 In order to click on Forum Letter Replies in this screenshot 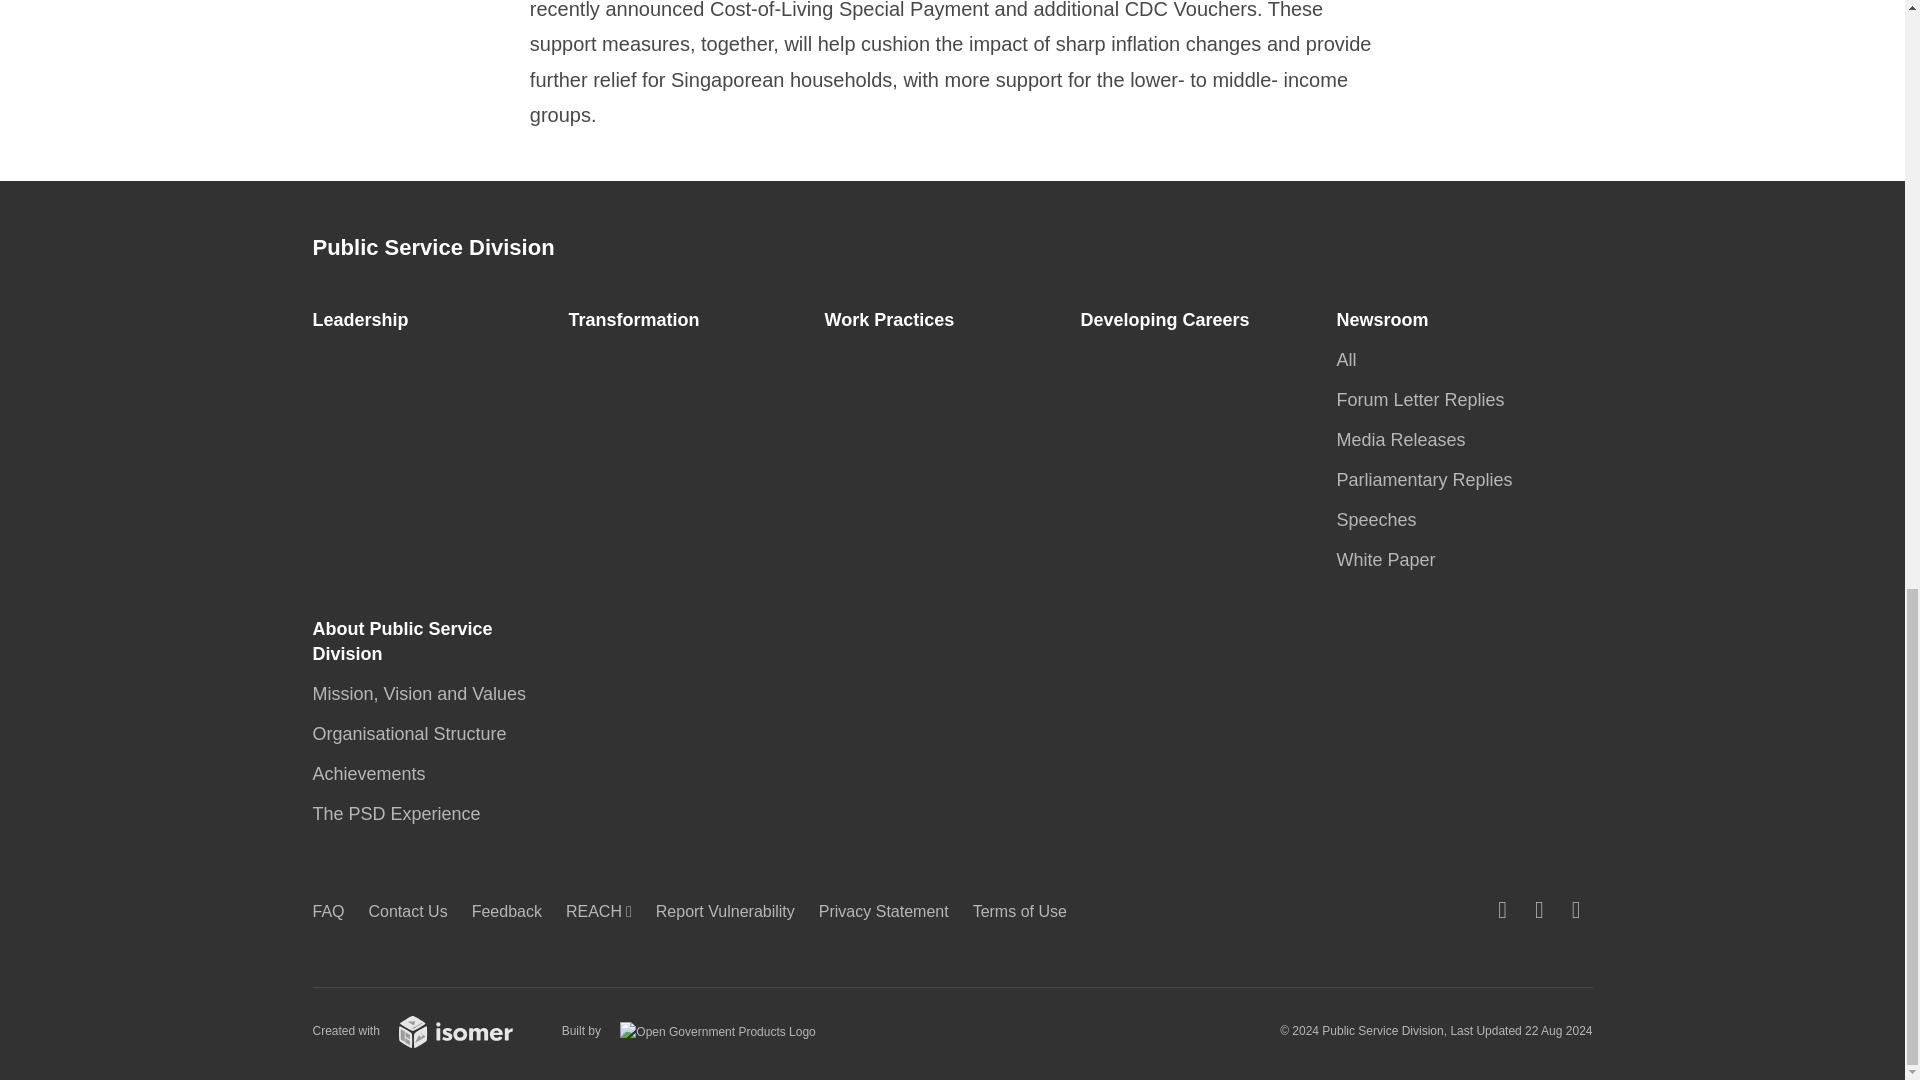, I will do `click(1426, 400)`.